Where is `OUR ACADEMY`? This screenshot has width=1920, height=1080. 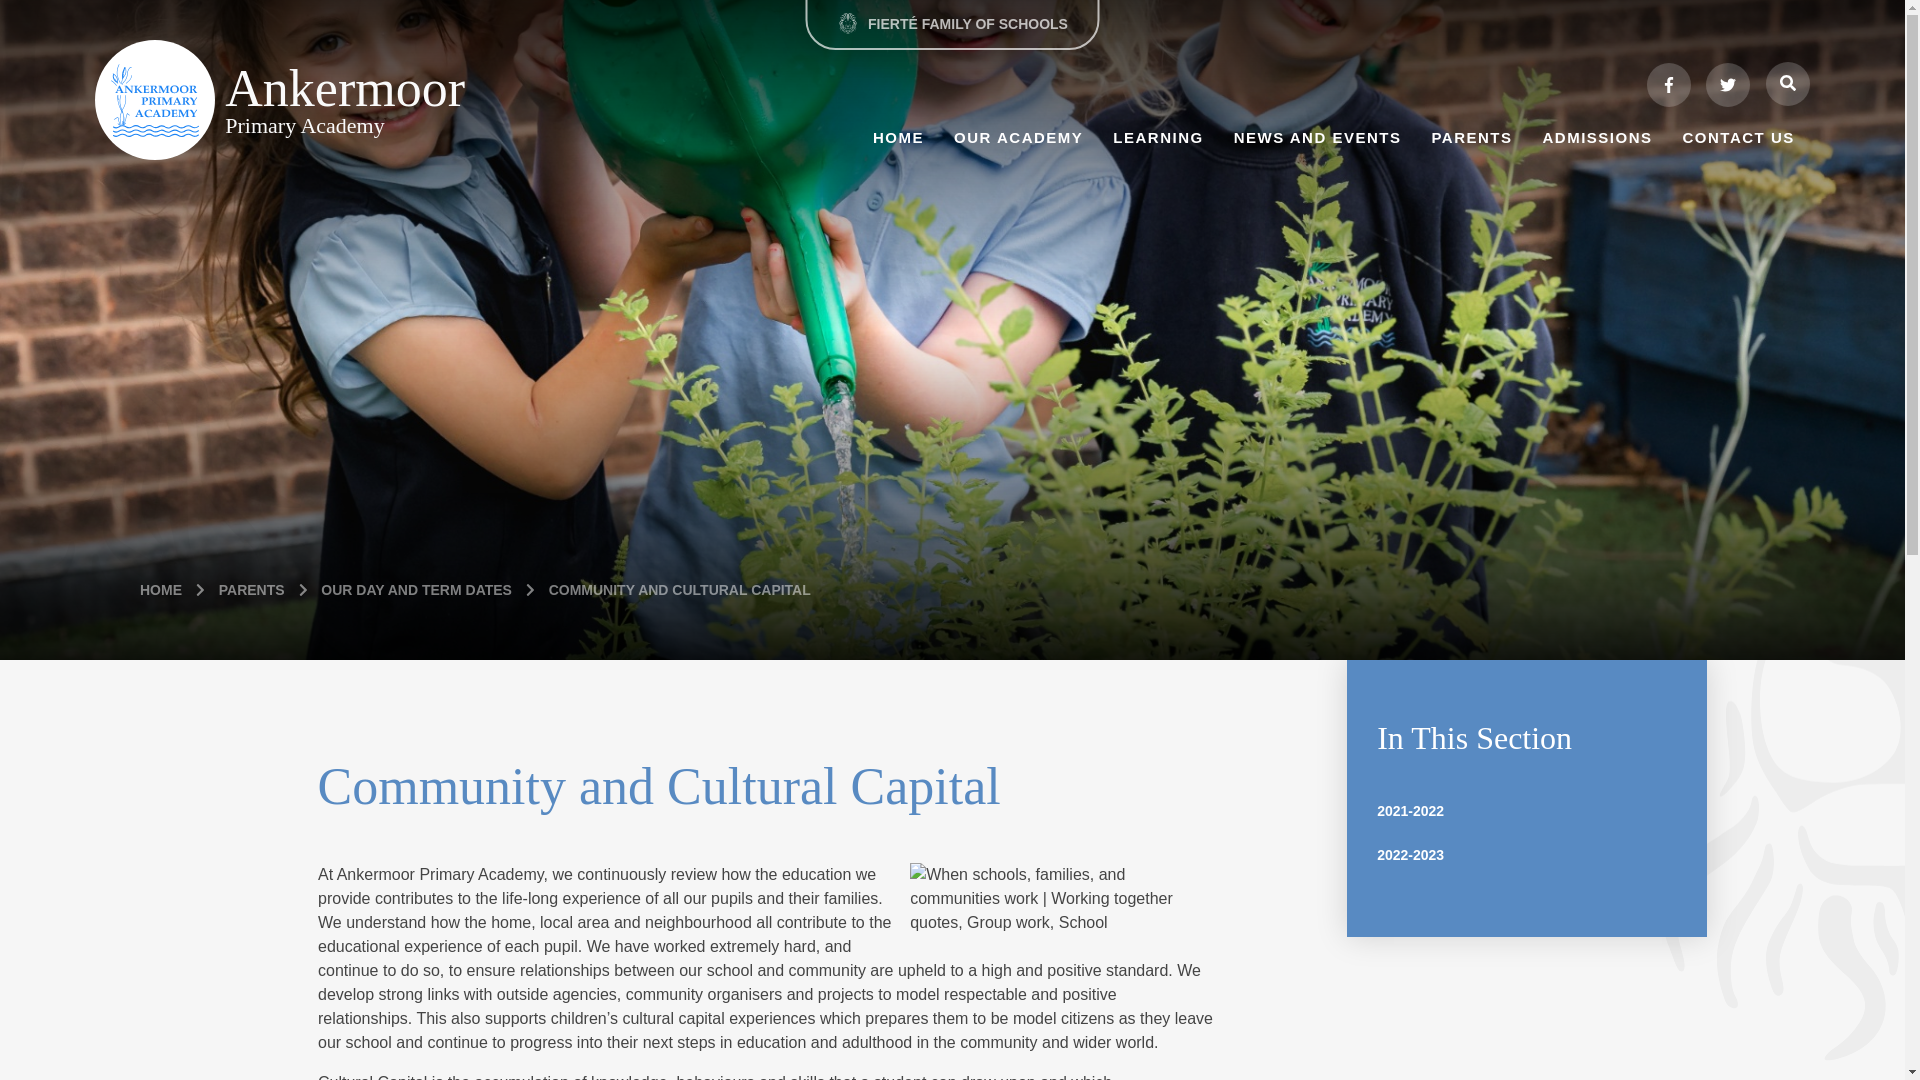 OUR ACADEMY is located at coordinates (1018, 136).